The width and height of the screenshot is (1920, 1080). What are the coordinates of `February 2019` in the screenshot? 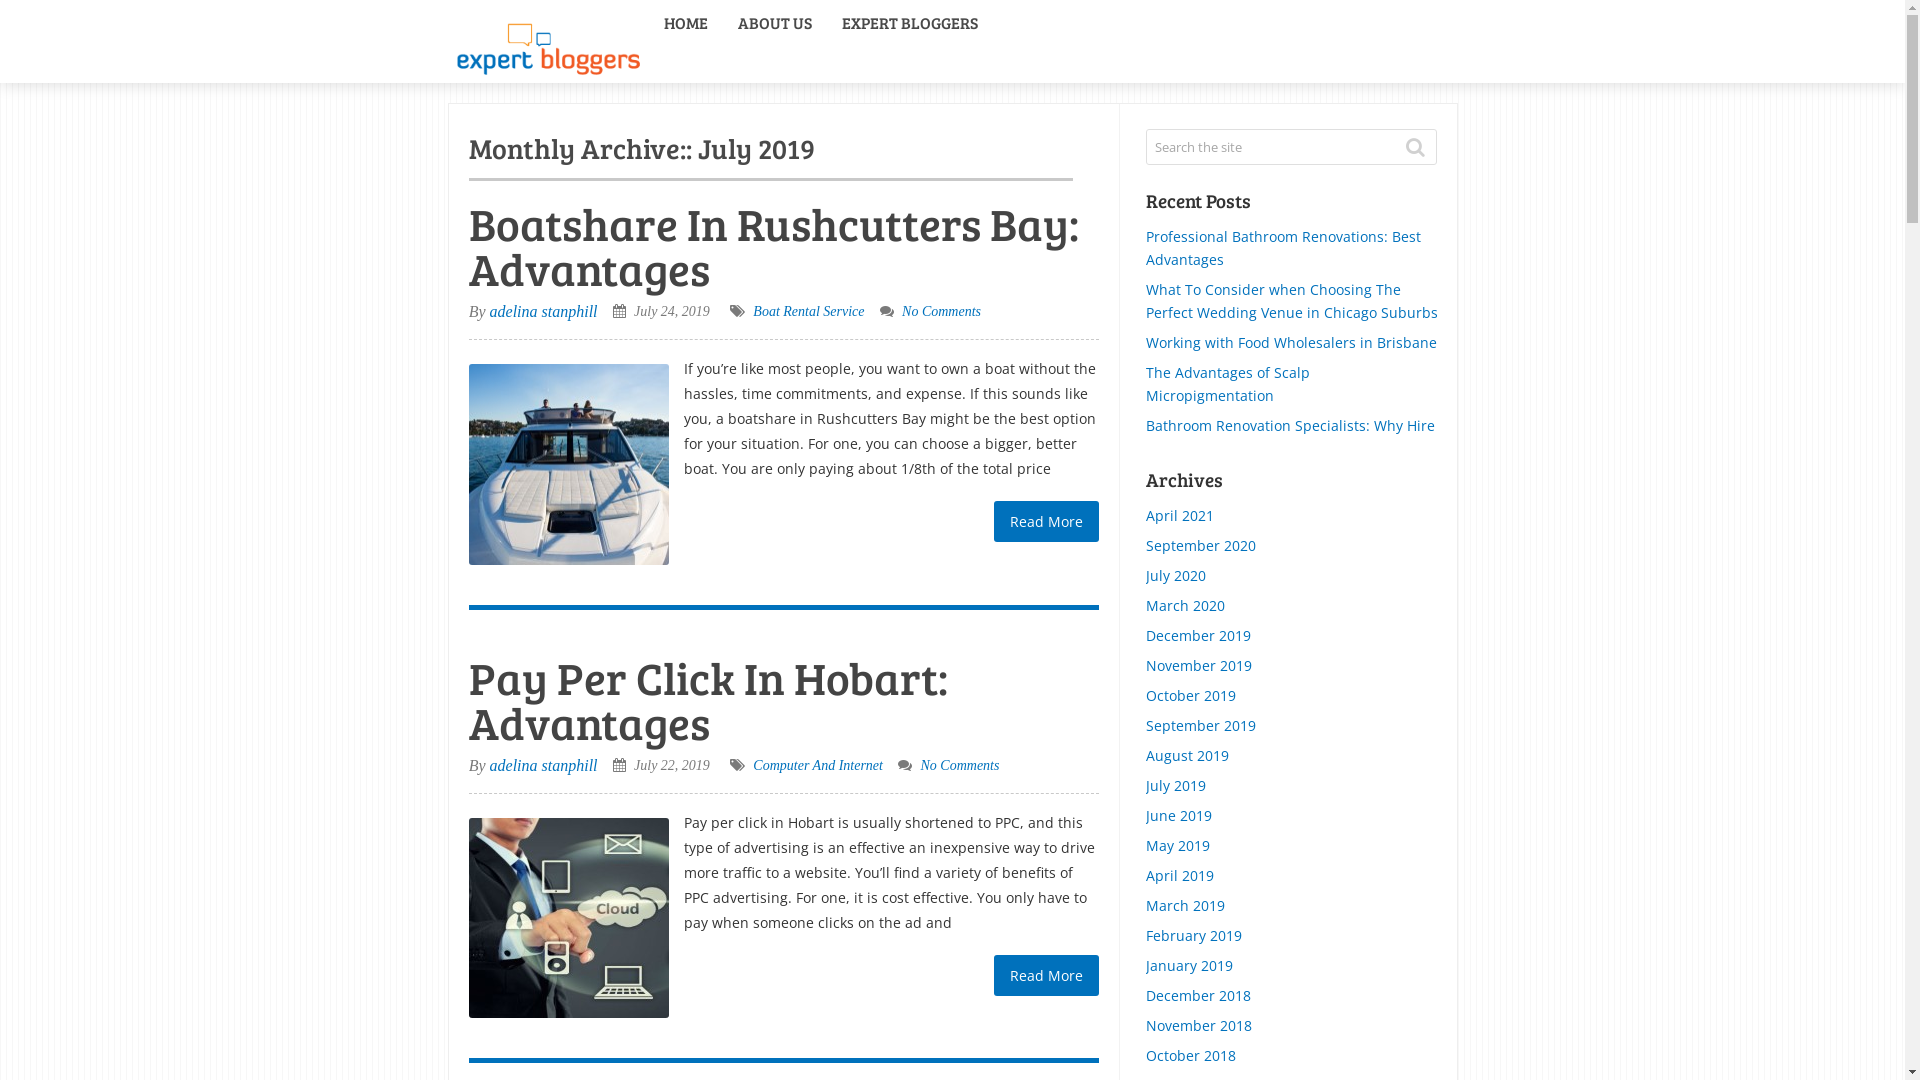 It's located at (1194, 936).